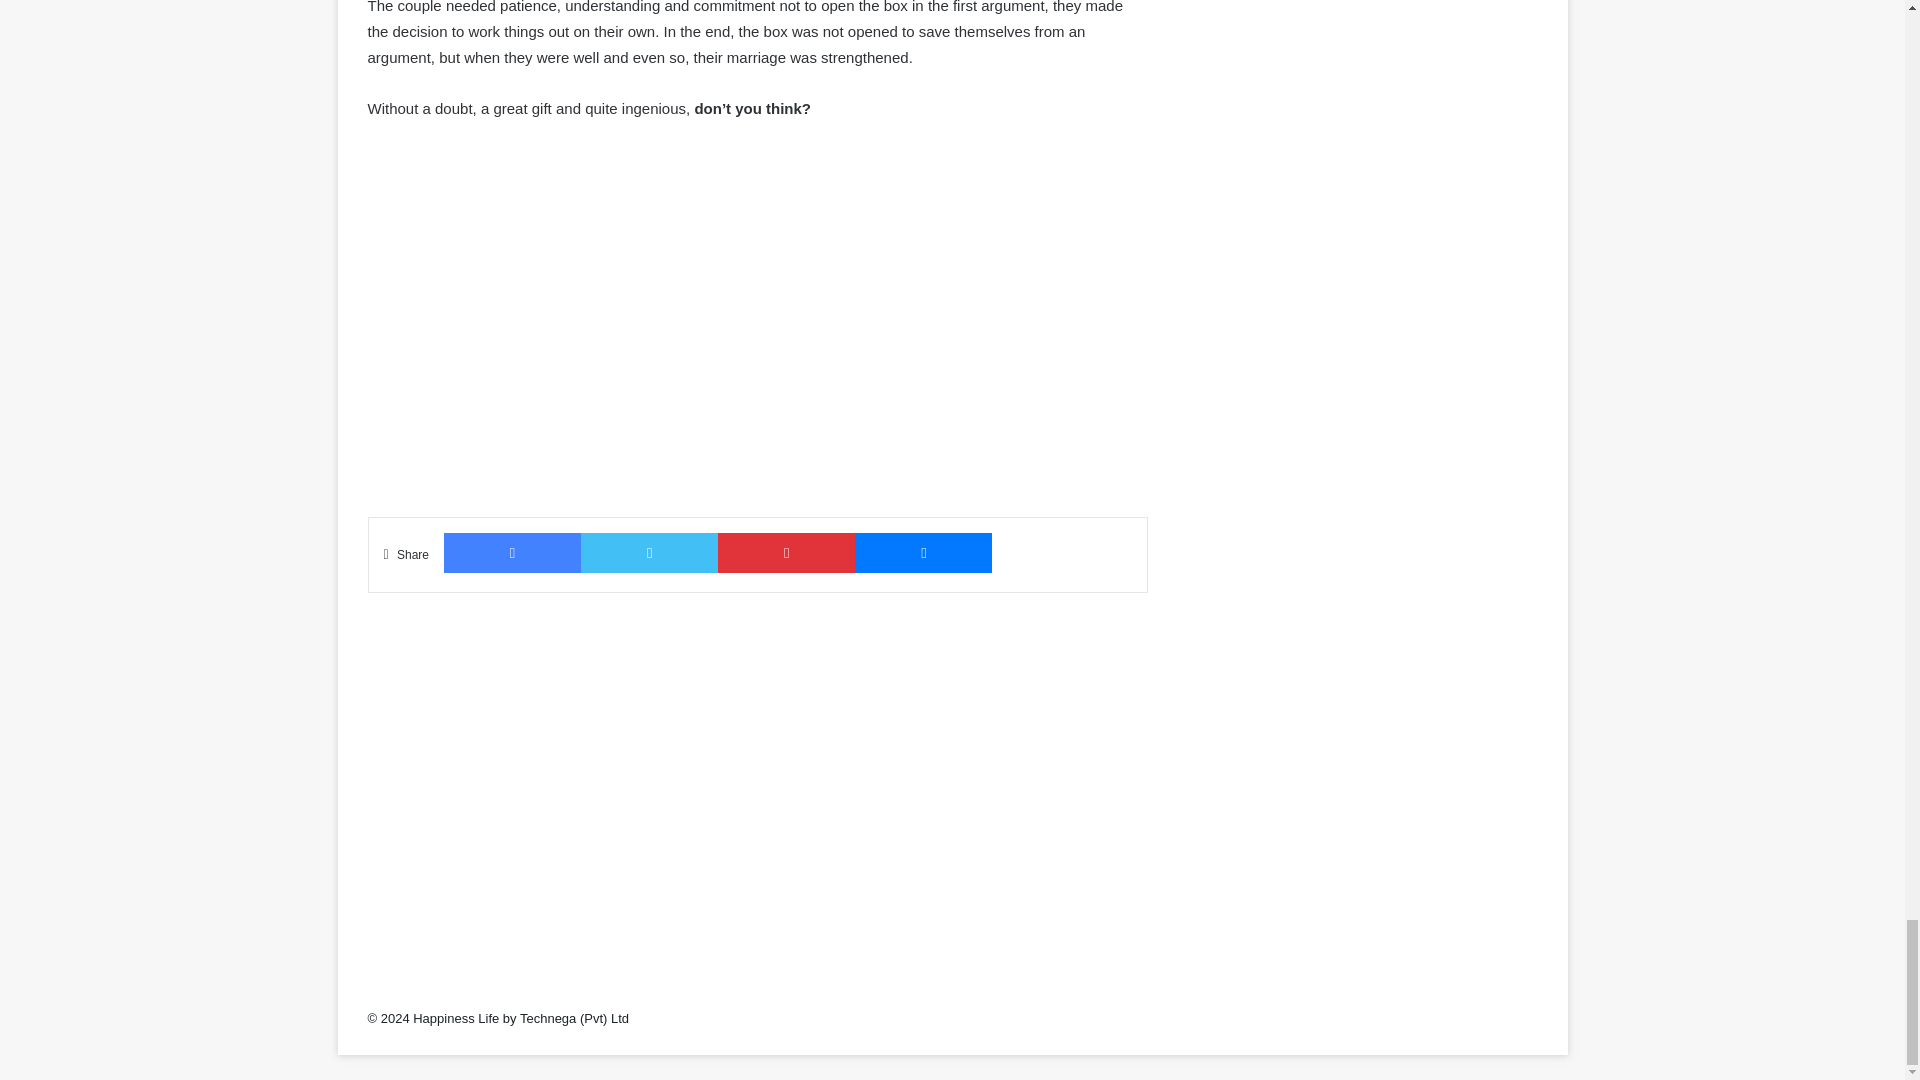 This screenshot has width=1920, height=1080. Describe the element at coordinates (650, 553) in the screenshot. I see `Twitter` at that location.